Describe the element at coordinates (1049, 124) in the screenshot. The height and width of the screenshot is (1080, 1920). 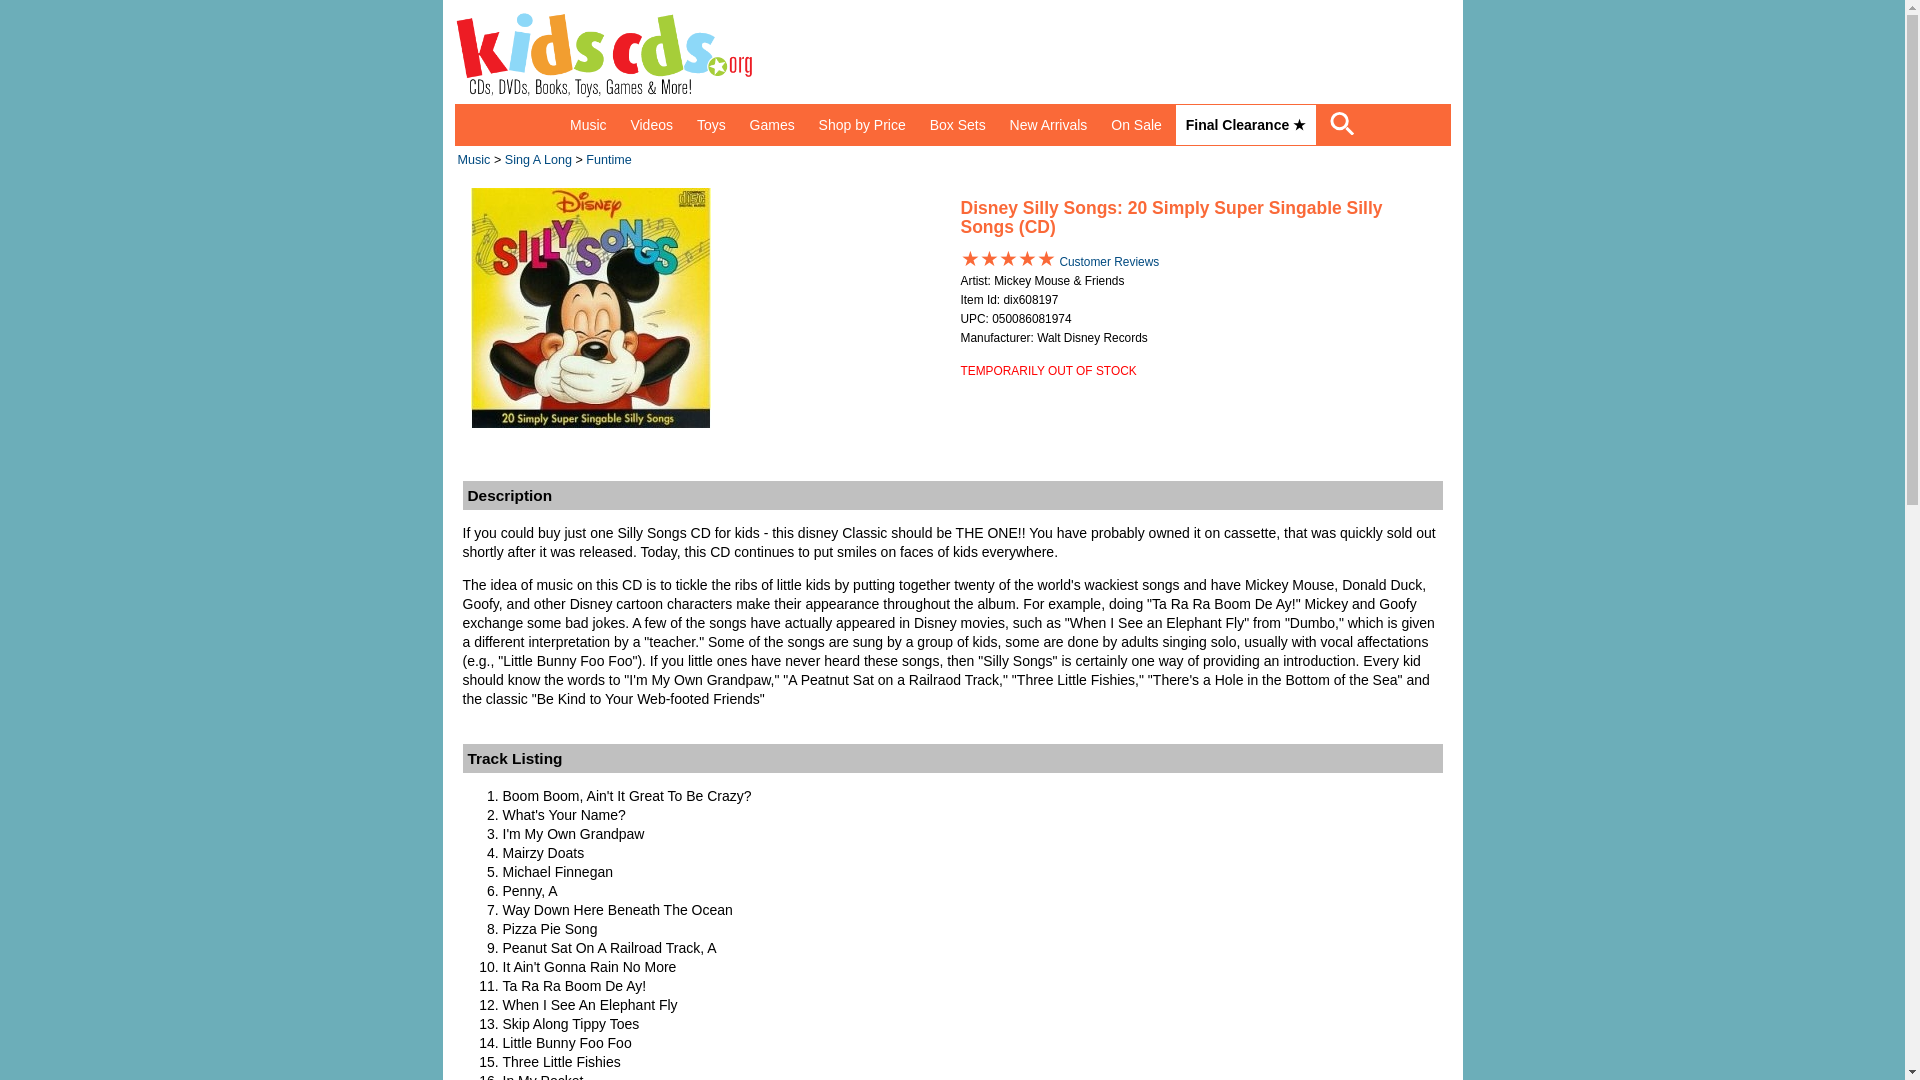
I see `New Arrivals` at that location.